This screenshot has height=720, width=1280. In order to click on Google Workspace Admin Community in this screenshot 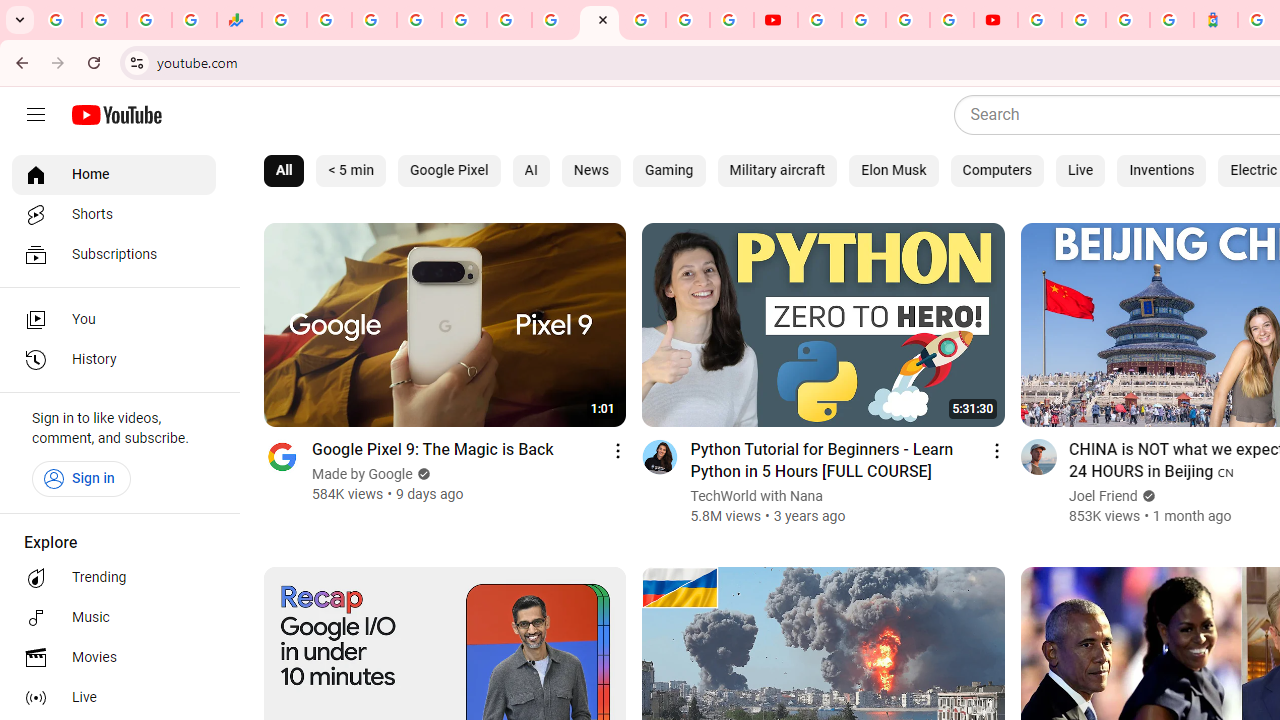, I will do `click(59, 20)`.